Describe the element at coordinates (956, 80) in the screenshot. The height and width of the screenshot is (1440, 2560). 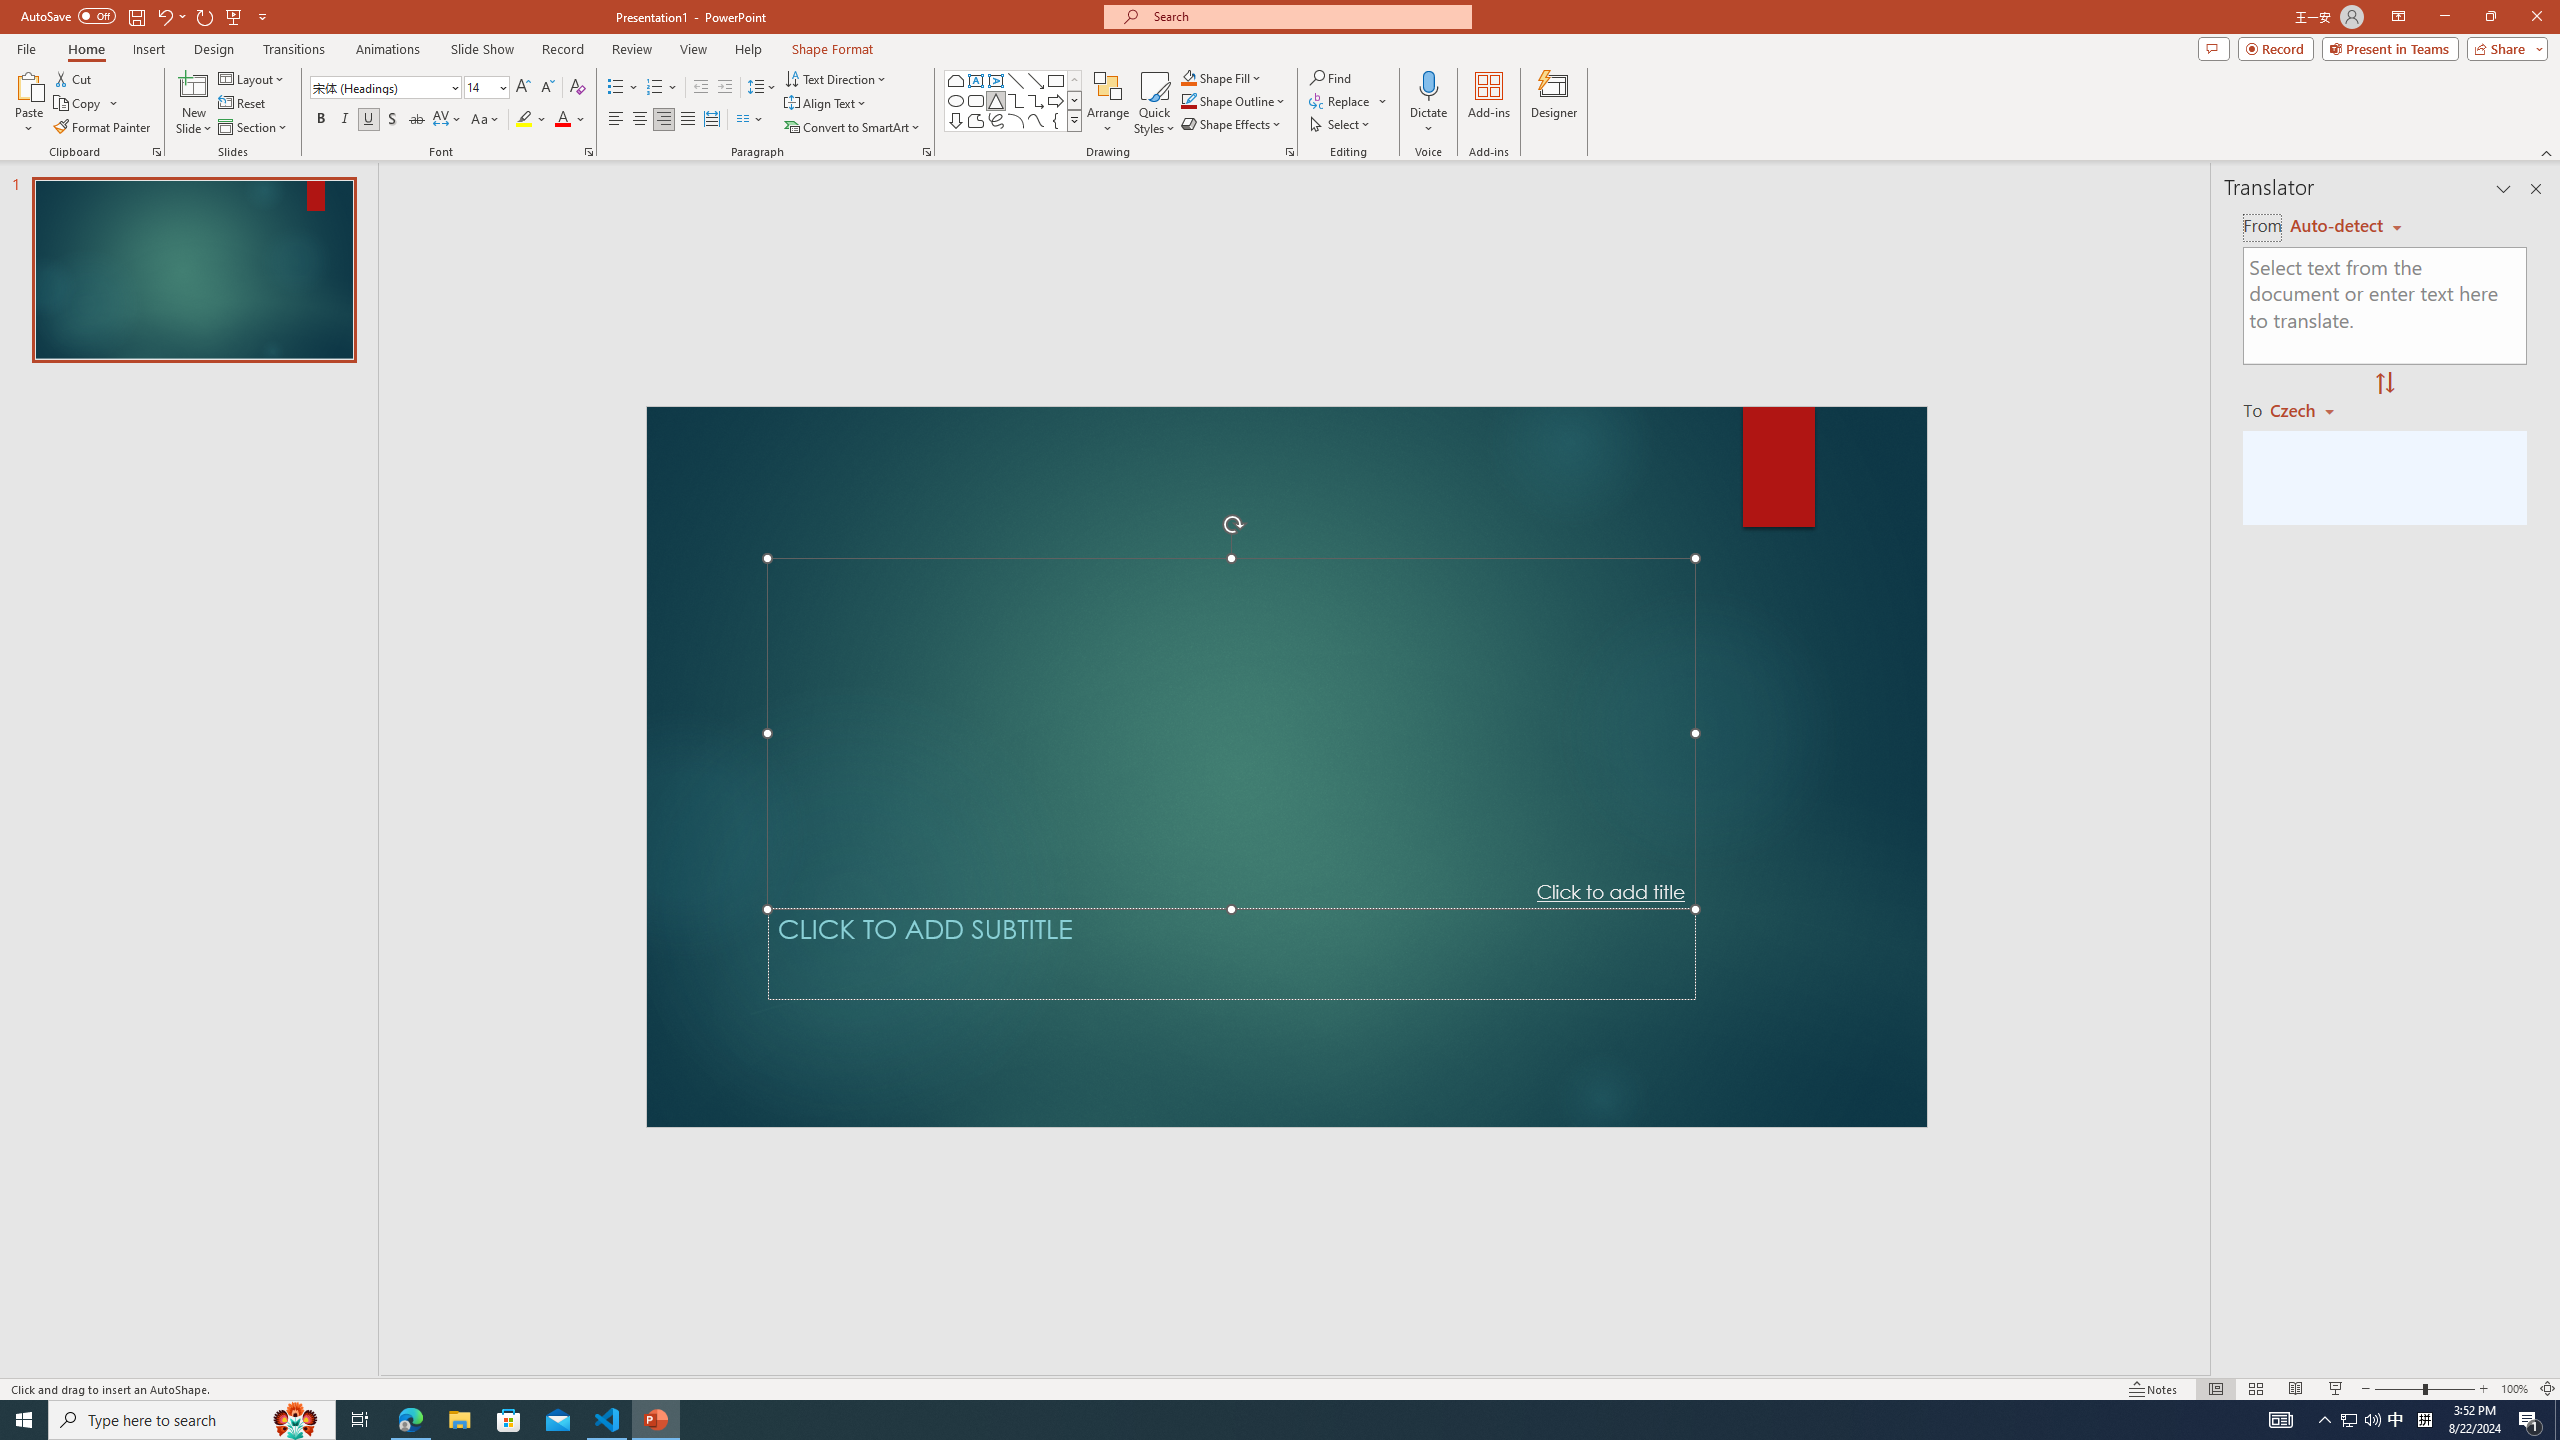
I see `Rectangle: Top Corners Snipped` at that location.